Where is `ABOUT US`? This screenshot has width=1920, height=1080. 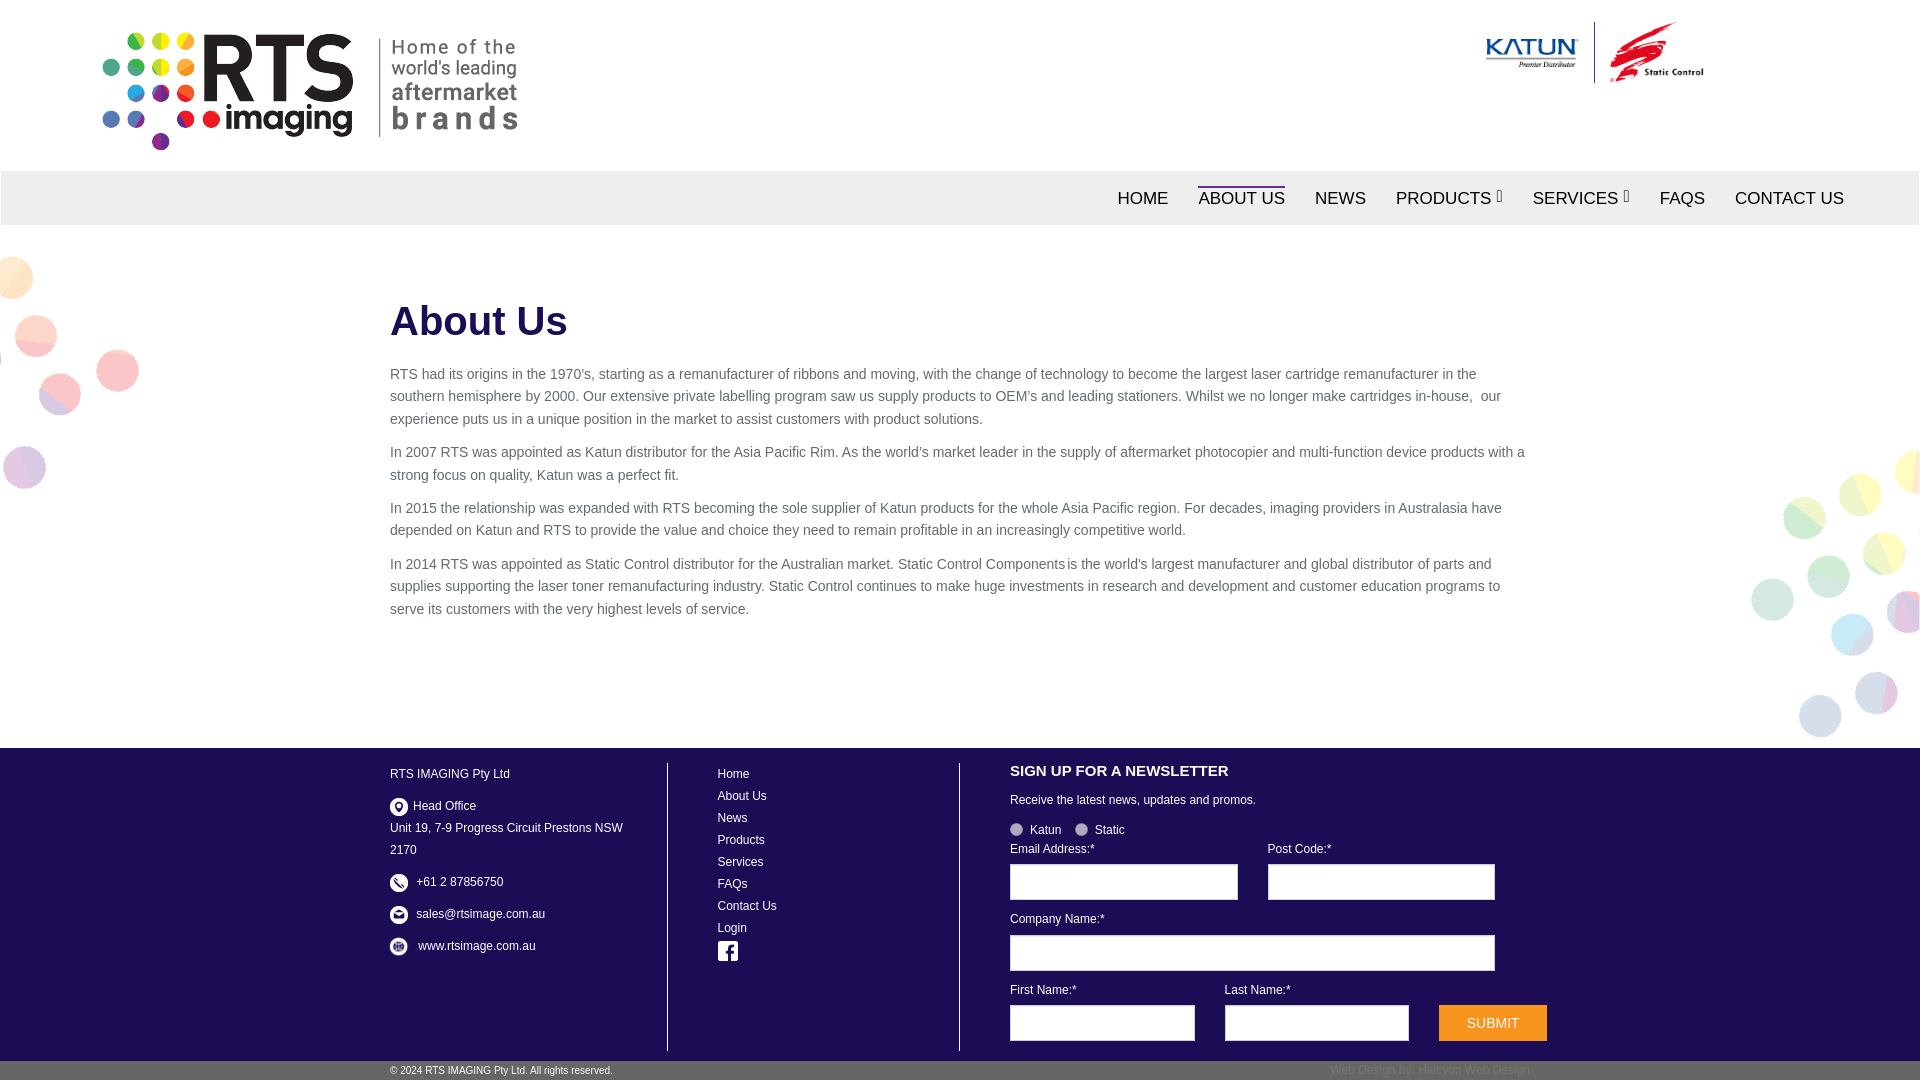
ABOUT US is located at coordinates (1241, 197).